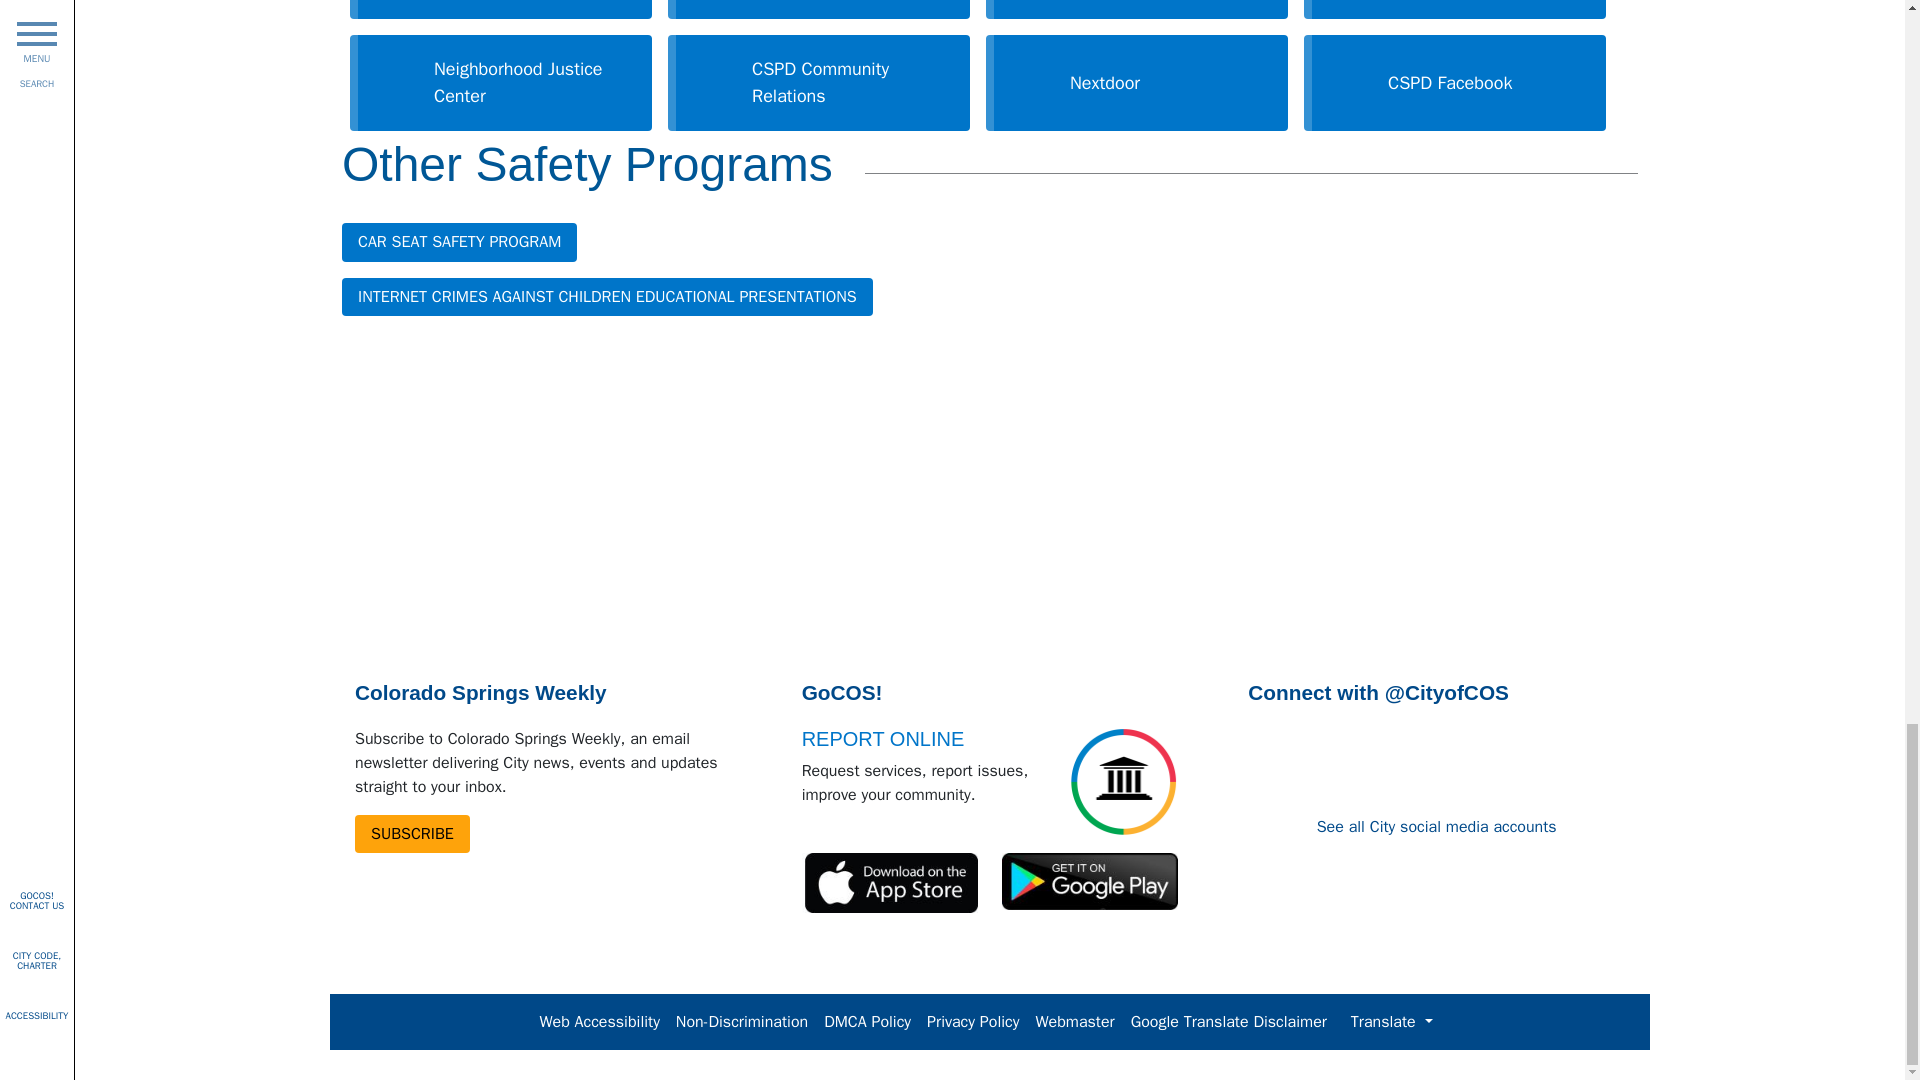 The image size is (1920, 1080). I want to click on SUBSCRIBE, so click(412, 834).